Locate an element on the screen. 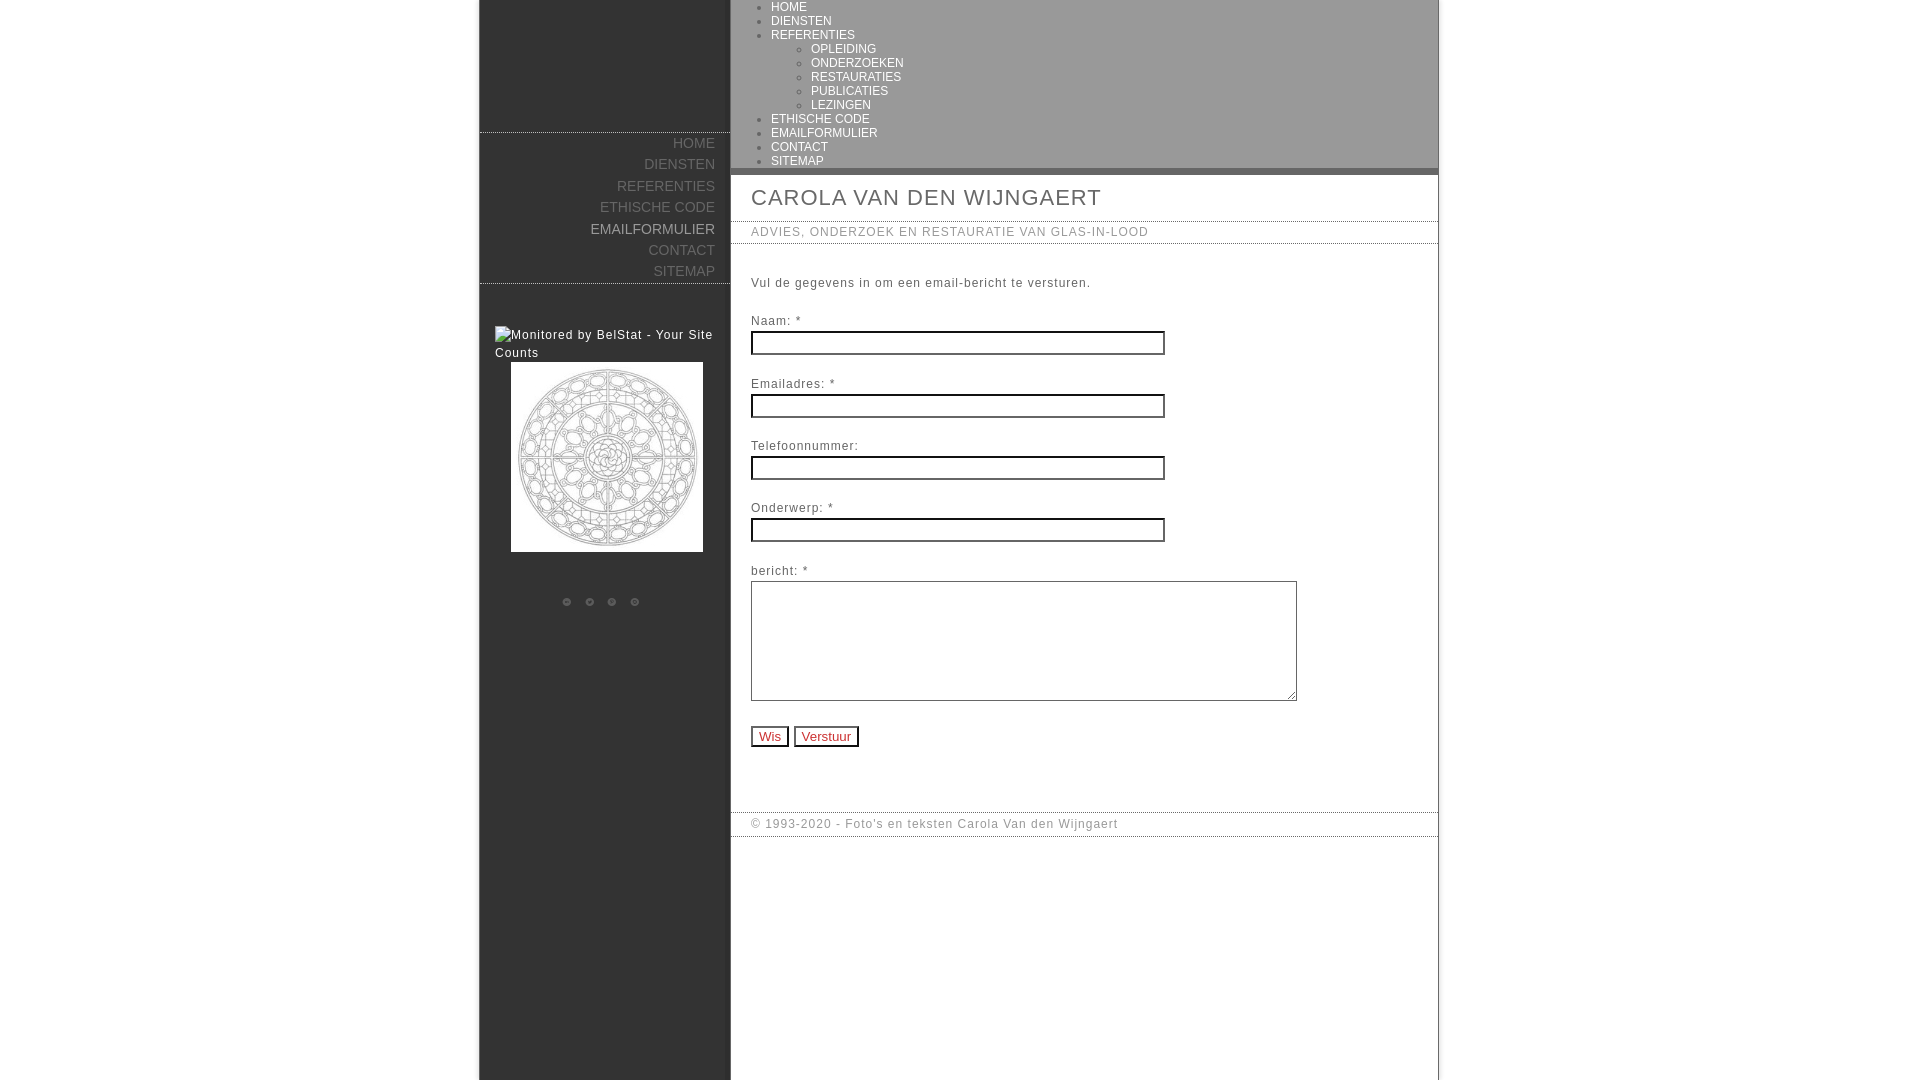  ETHISCHE CODE is located at coordinates (605, 208).